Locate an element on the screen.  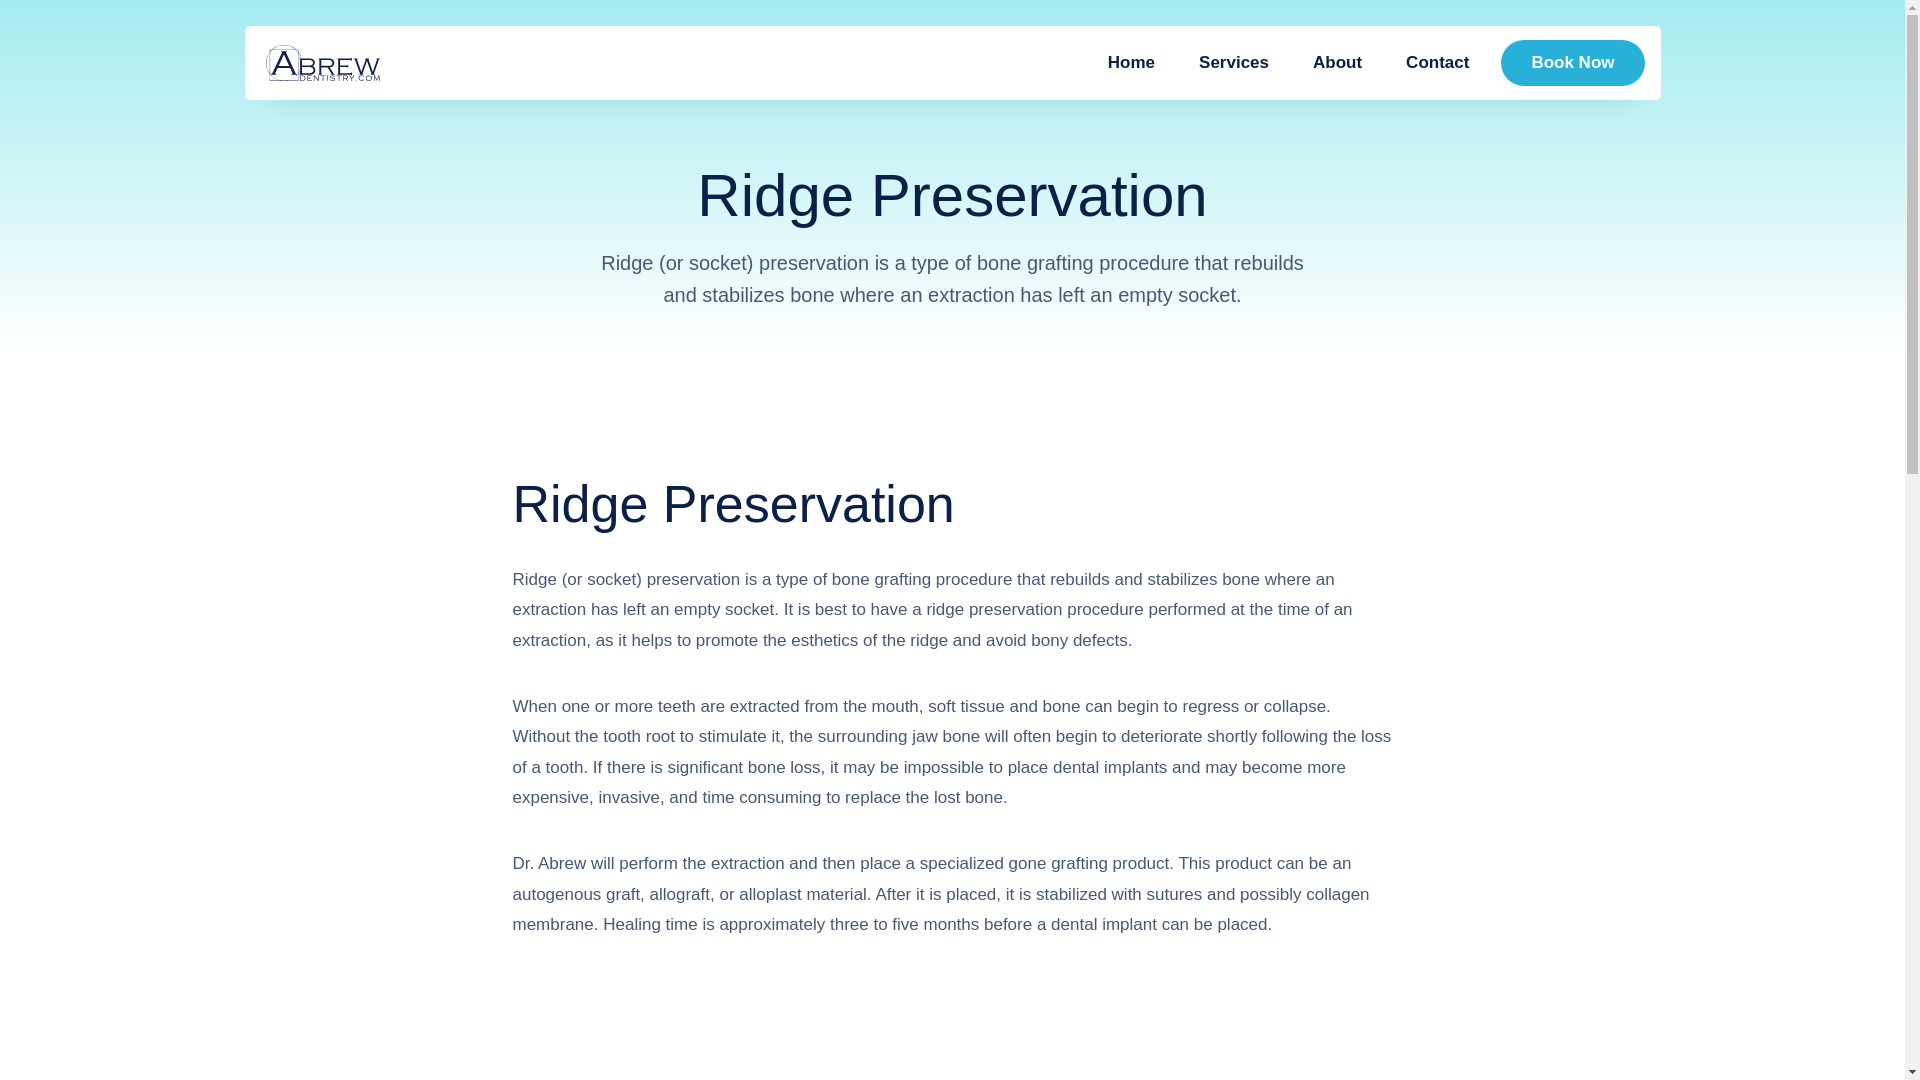
Home is located at coordinates (1131, 62).